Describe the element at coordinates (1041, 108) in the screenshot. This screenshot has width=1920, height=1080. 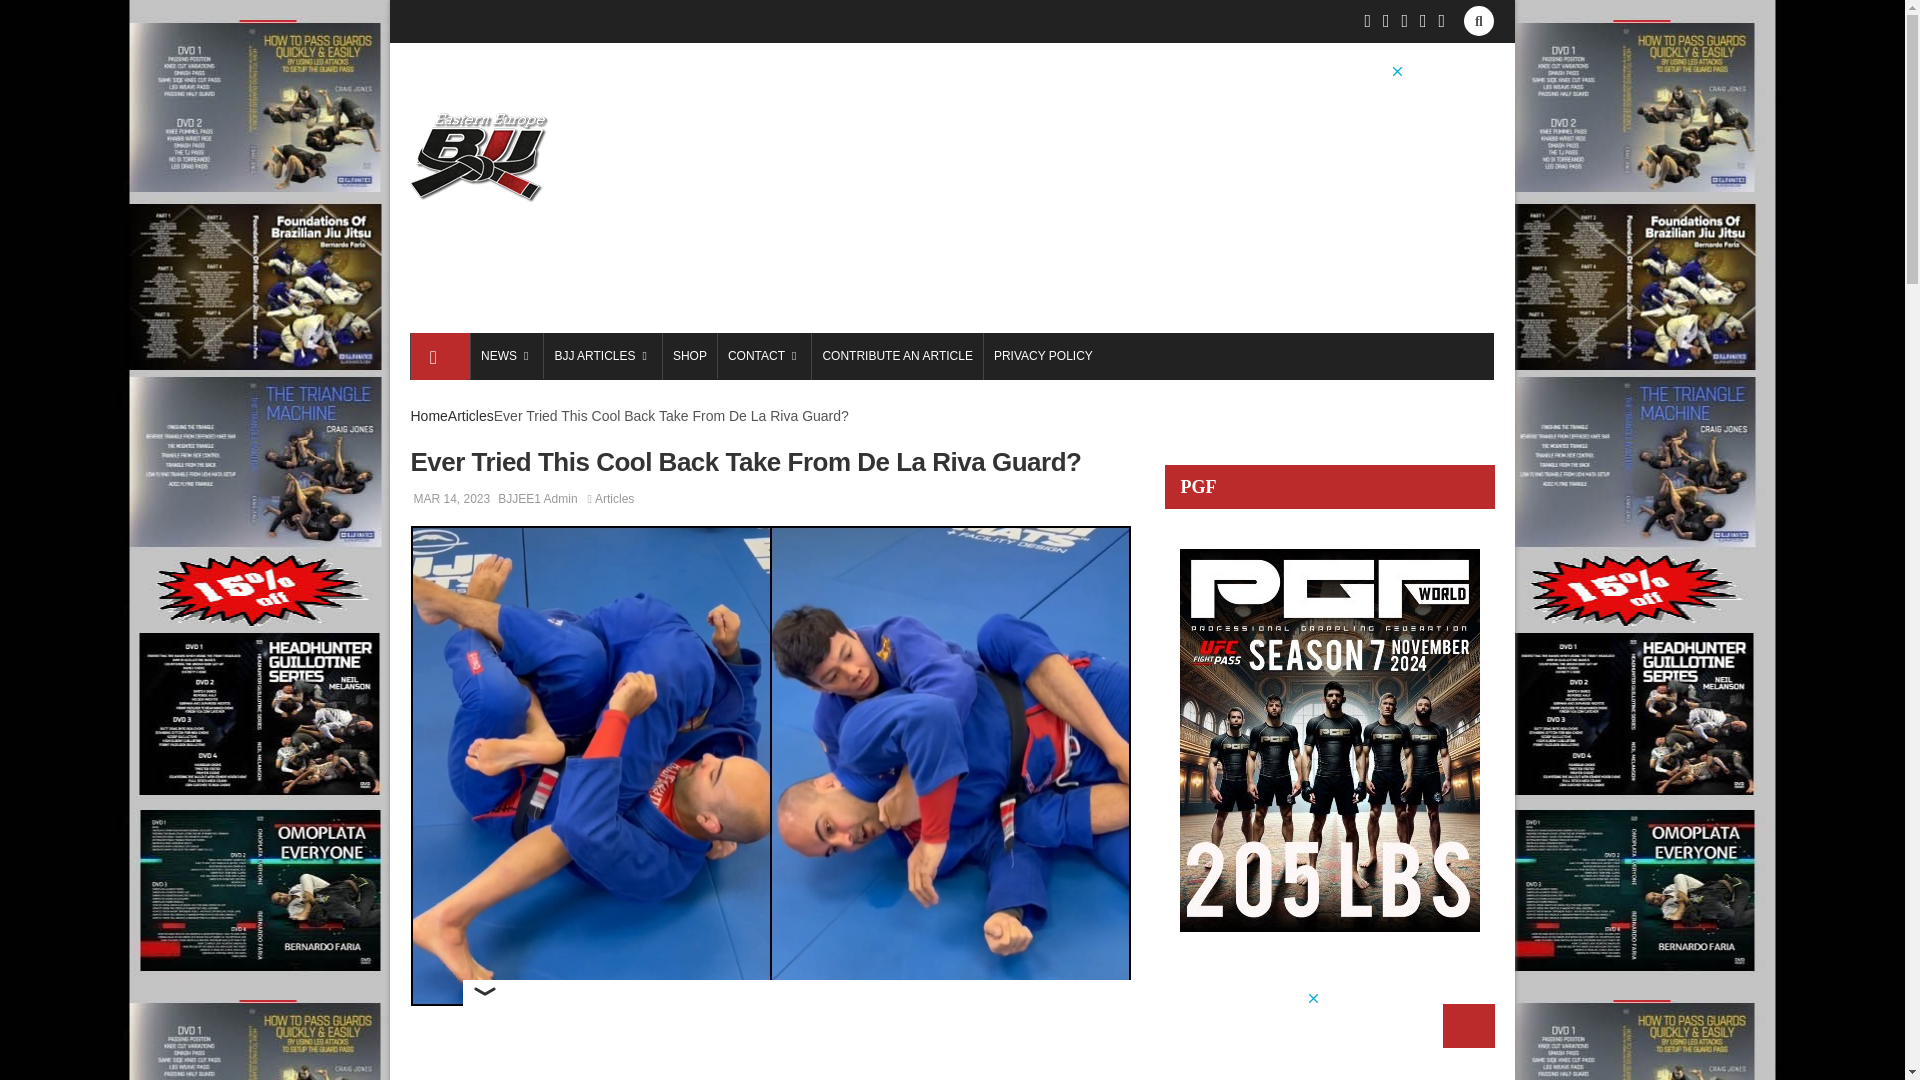
I see `3rd party ad content` at that location.